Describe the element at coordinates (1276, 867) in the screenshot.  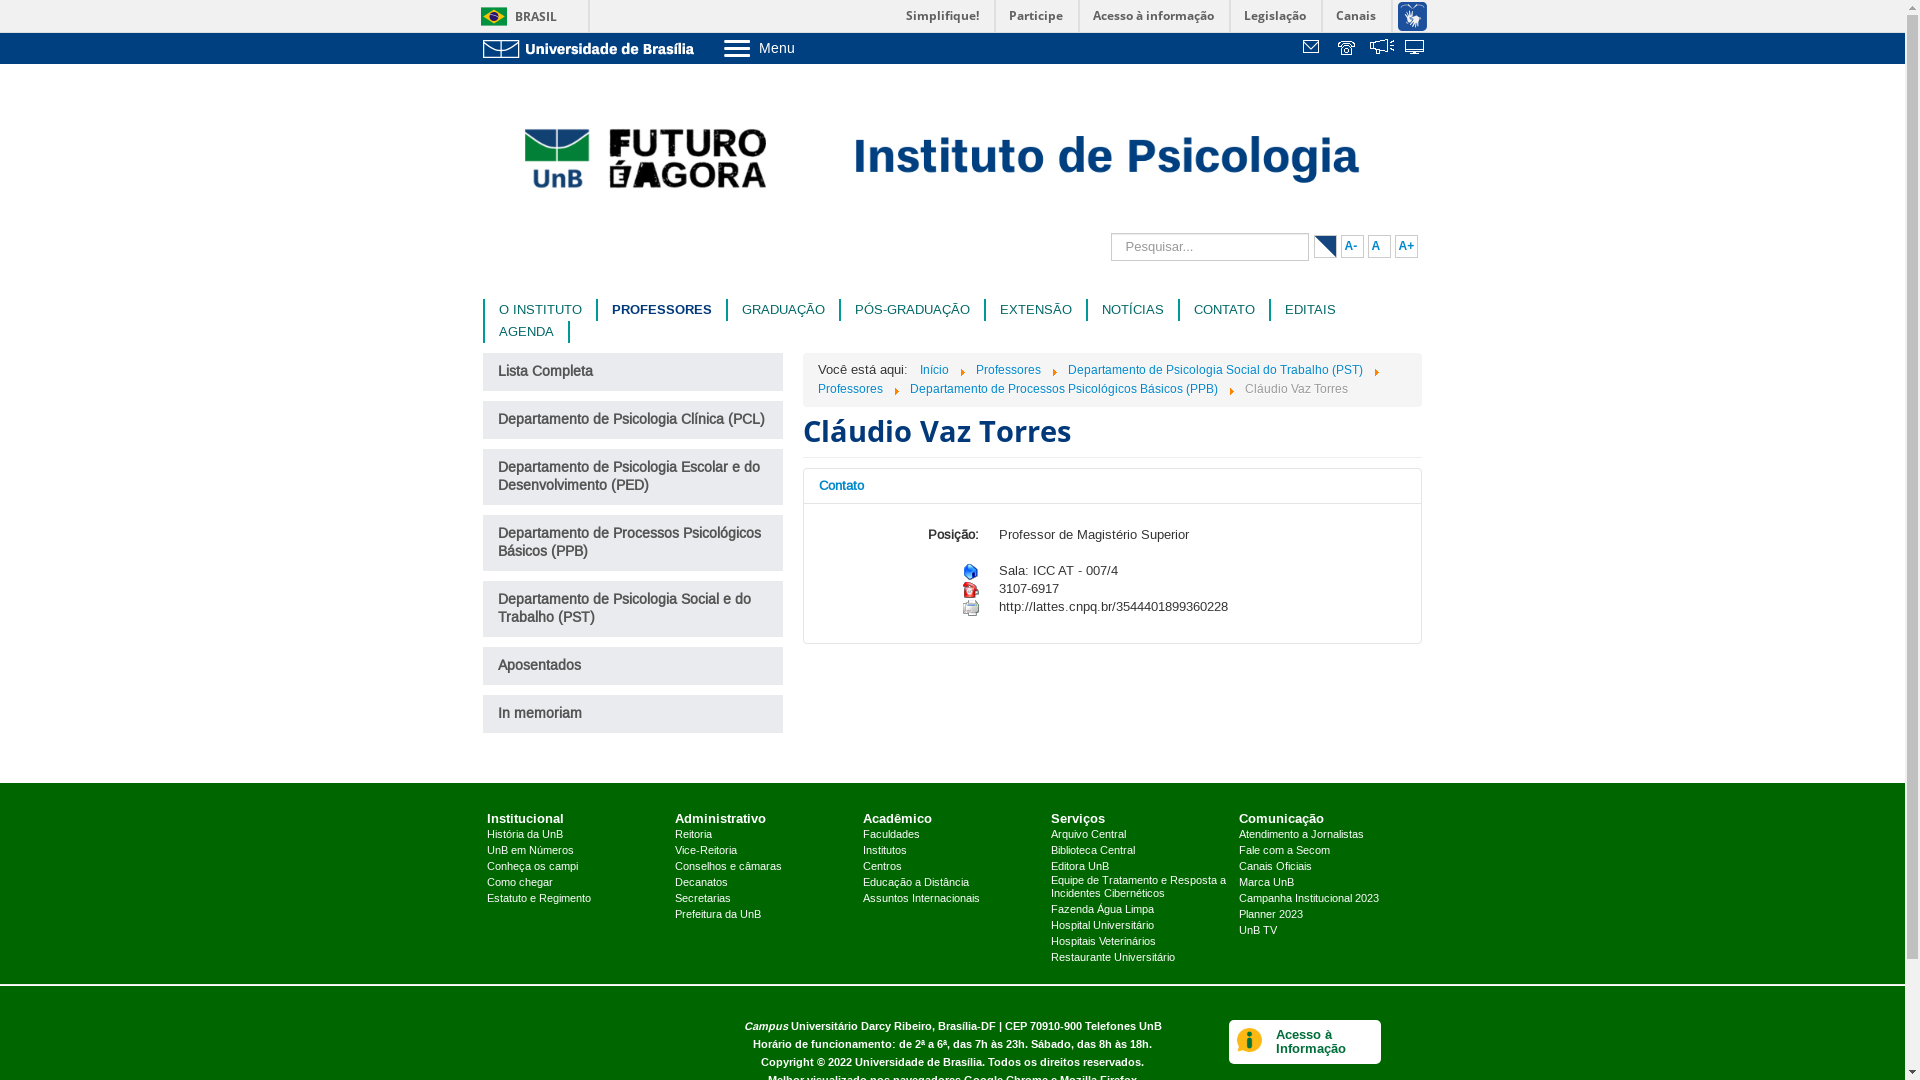
I see `Canais Oficiais` at that location.